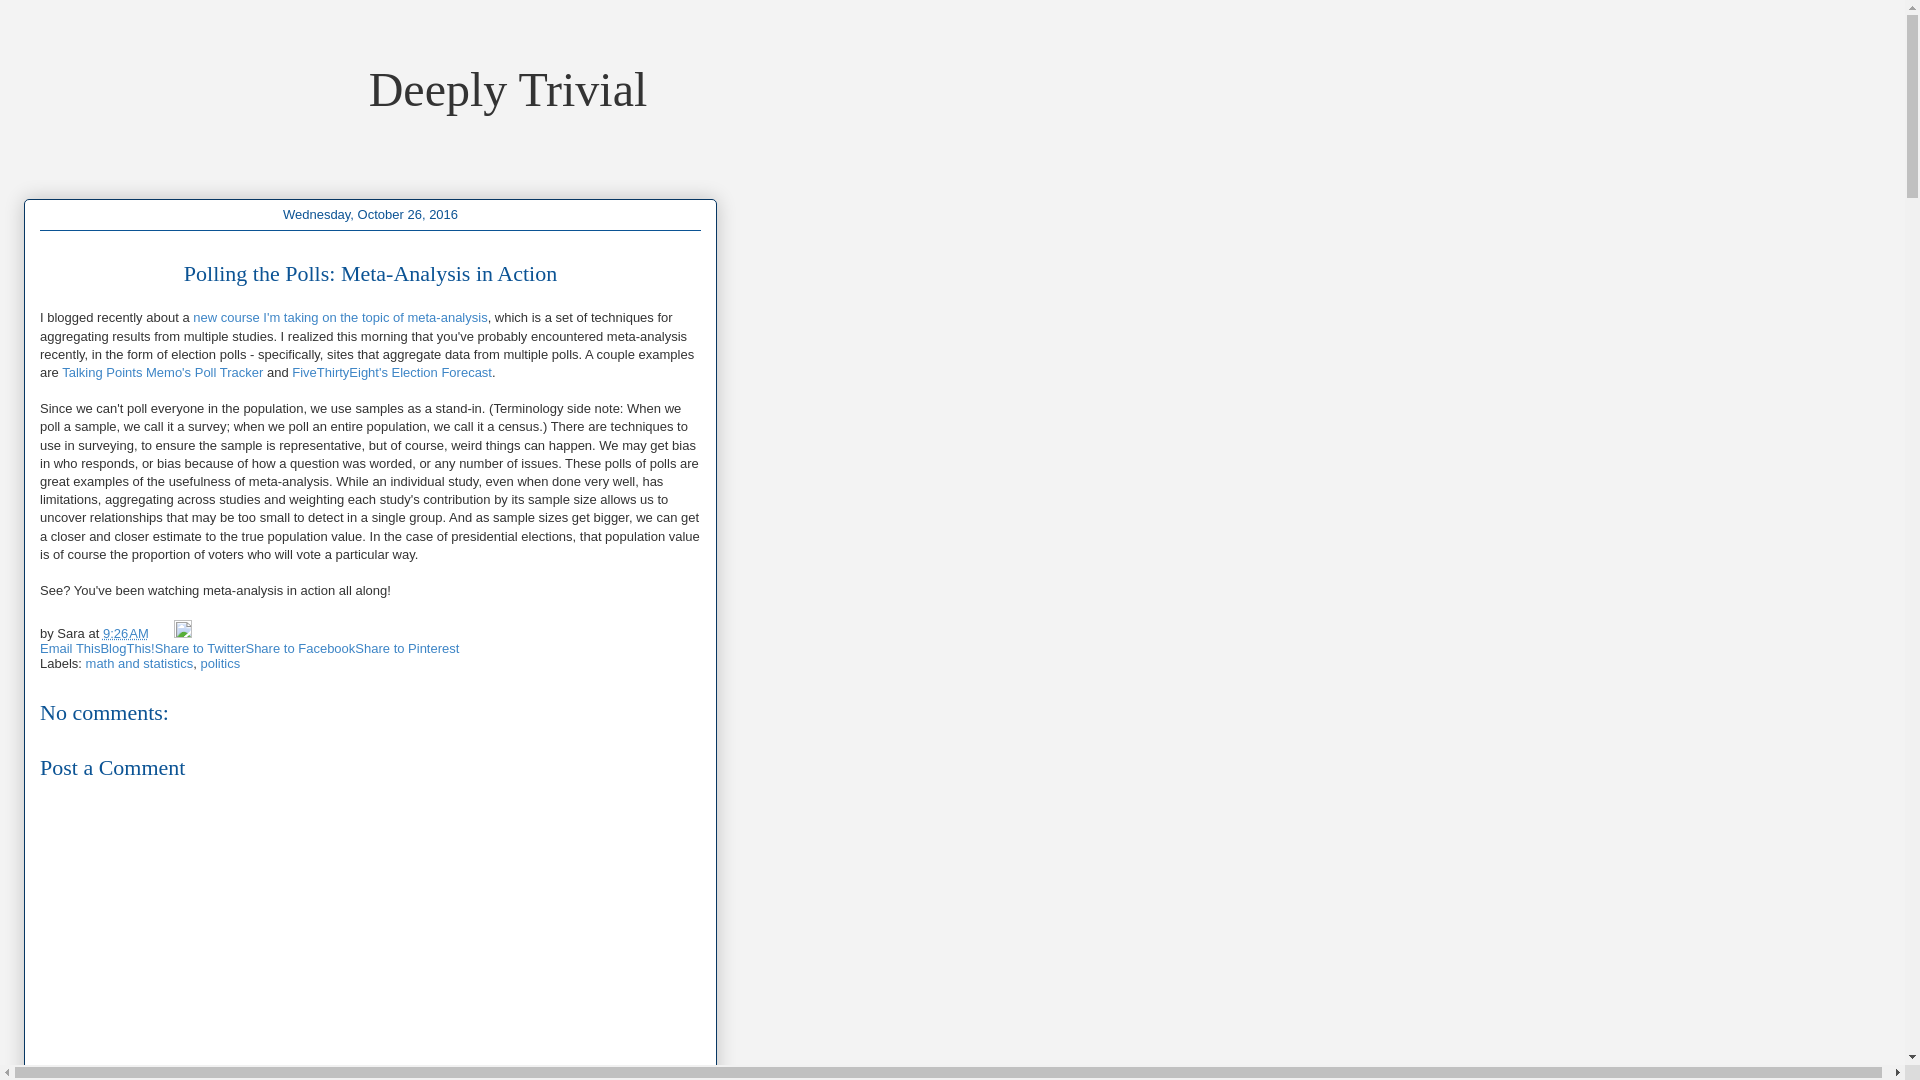  I want to click on Deeply Trivial, so click(508, 88).